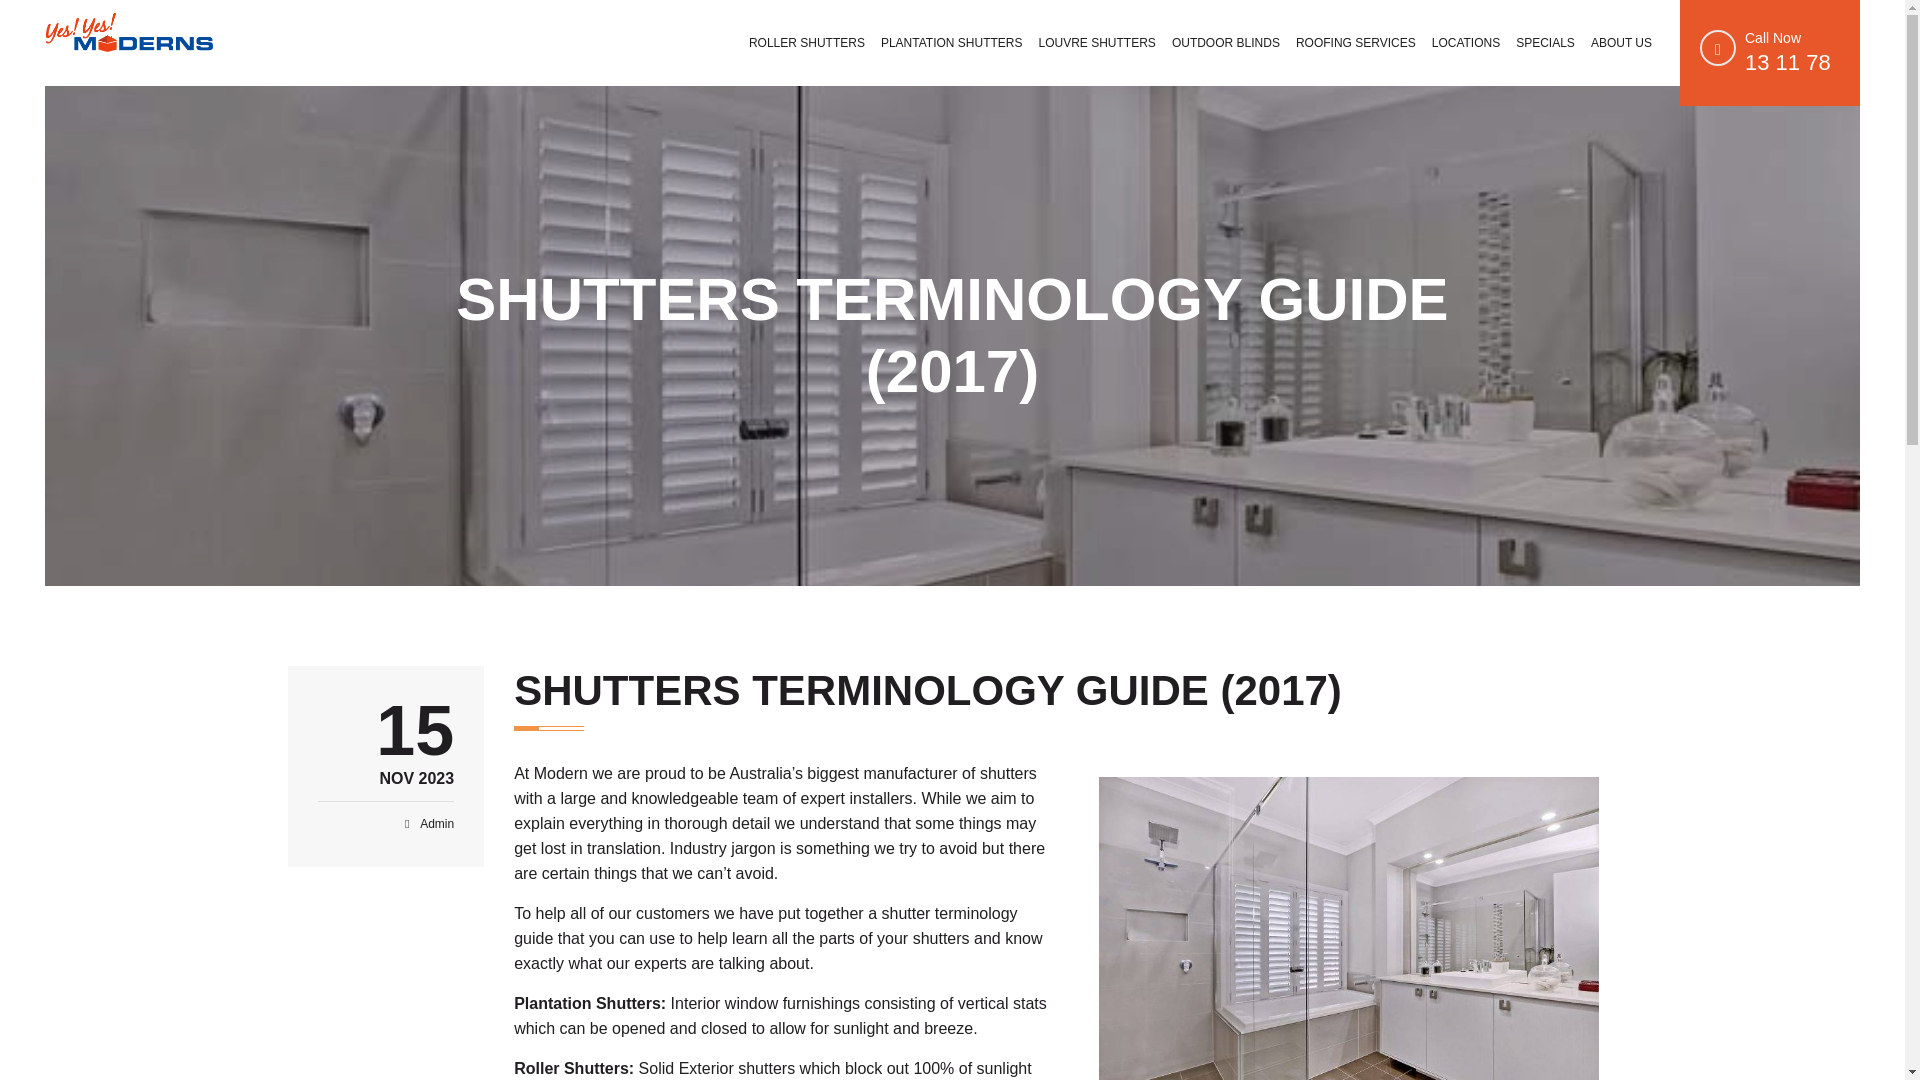  I want to click on LOCATIONS, so click(1466, 42).